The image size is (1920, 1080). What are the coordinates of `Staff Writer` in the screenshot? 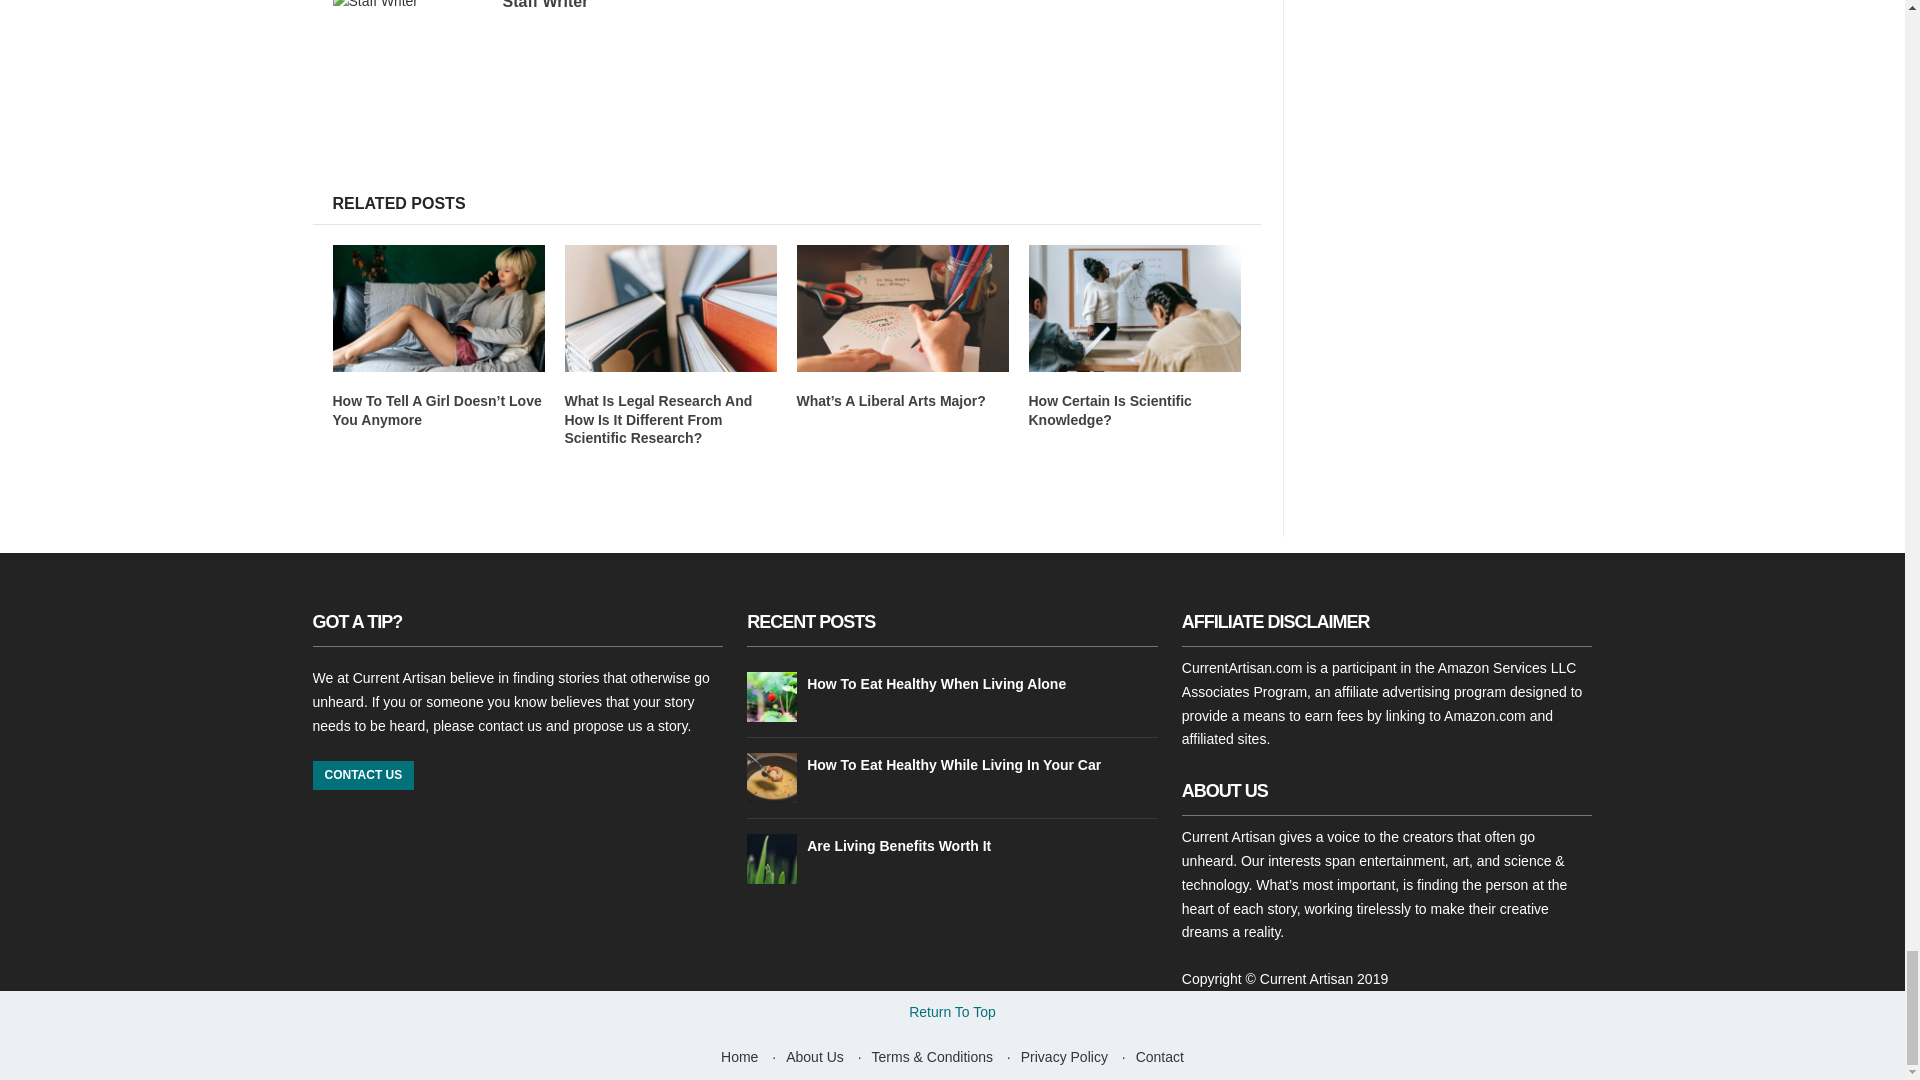 It's located at (544, 4).